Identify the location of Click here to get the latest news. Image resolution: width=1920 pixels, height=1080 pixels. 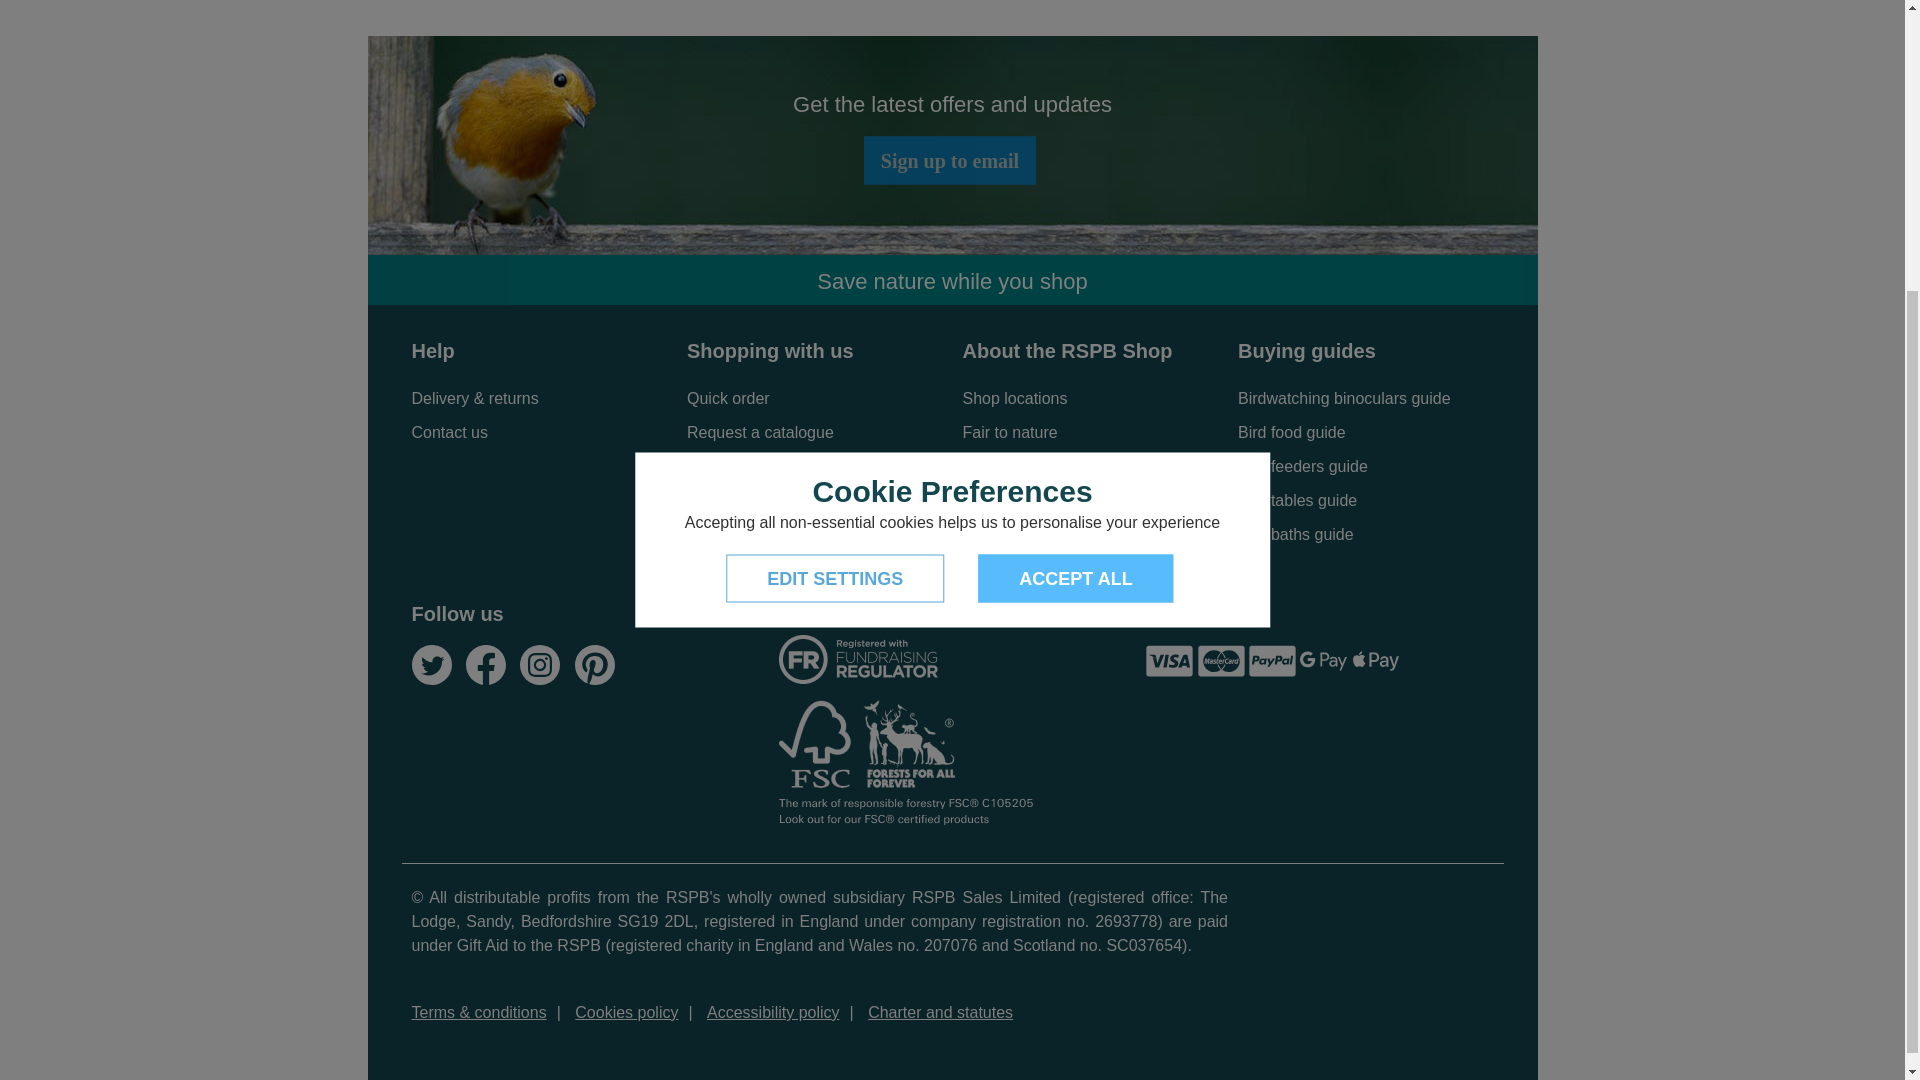
(950, 160).